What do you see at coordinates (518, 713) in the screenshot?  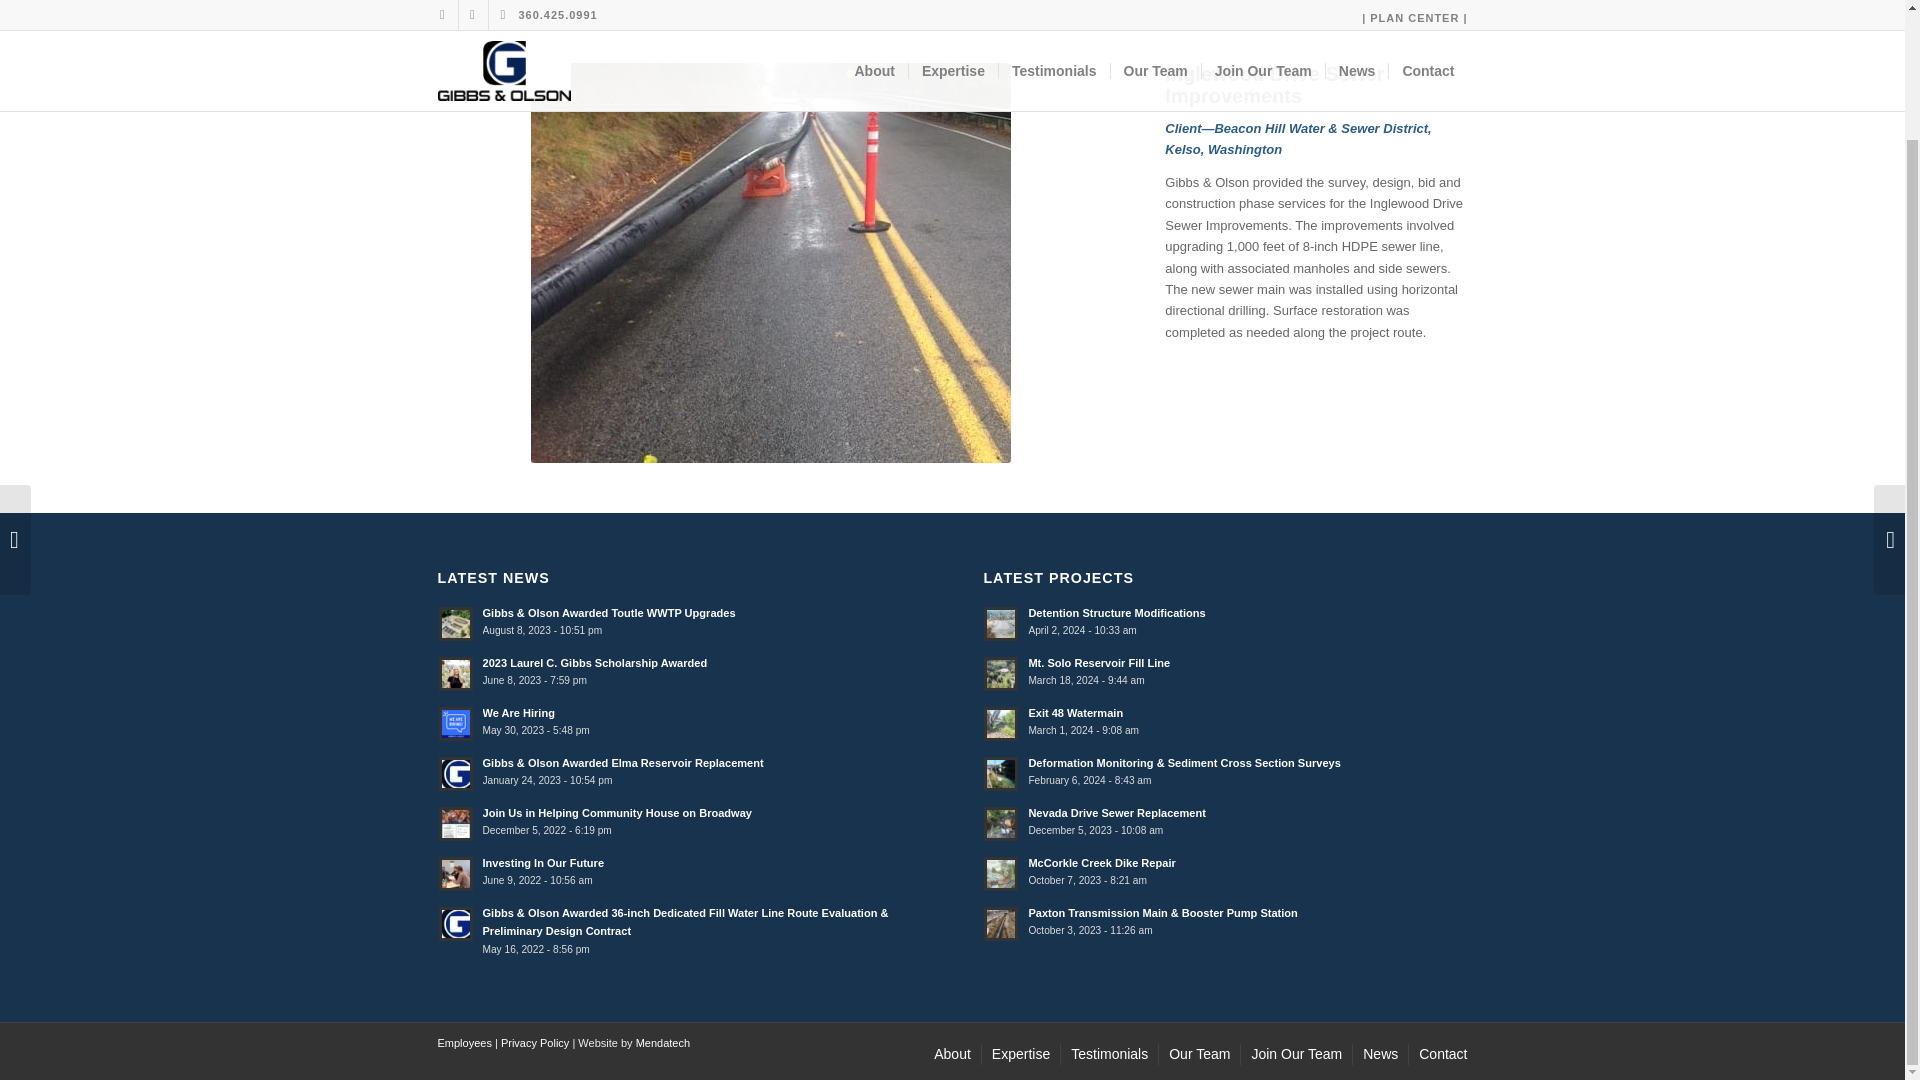 I see `We Are Hiring` at bounding box center [518, 713].